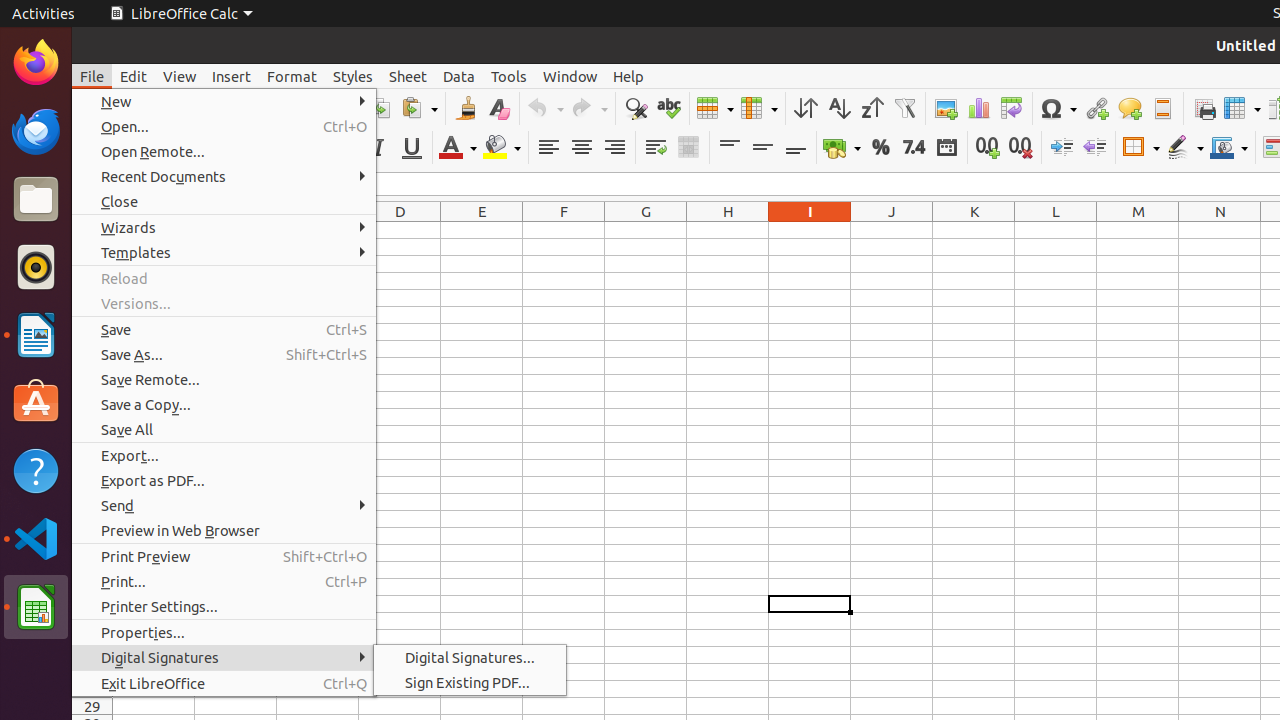  Describe the element at coordinates (1220, 230) in the screenshot. I see `N1` at that location.